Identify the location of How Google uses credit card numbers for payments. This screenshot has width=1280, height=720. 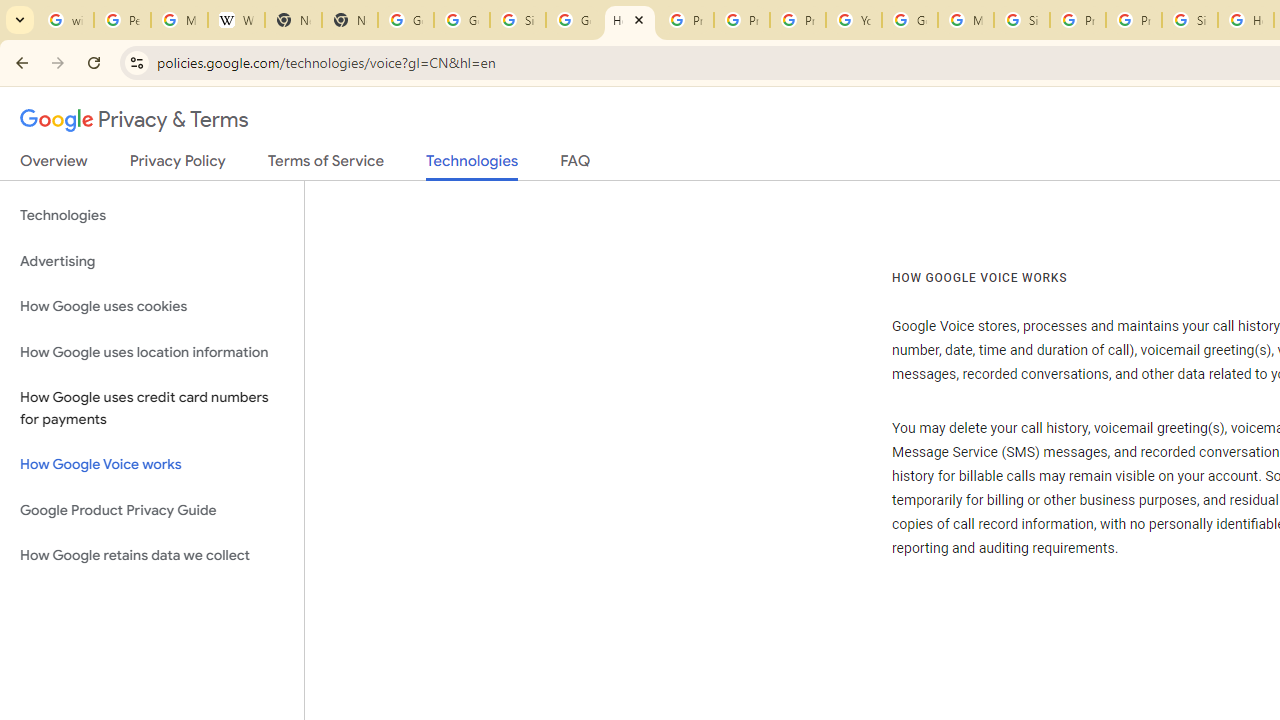
(152, 408).